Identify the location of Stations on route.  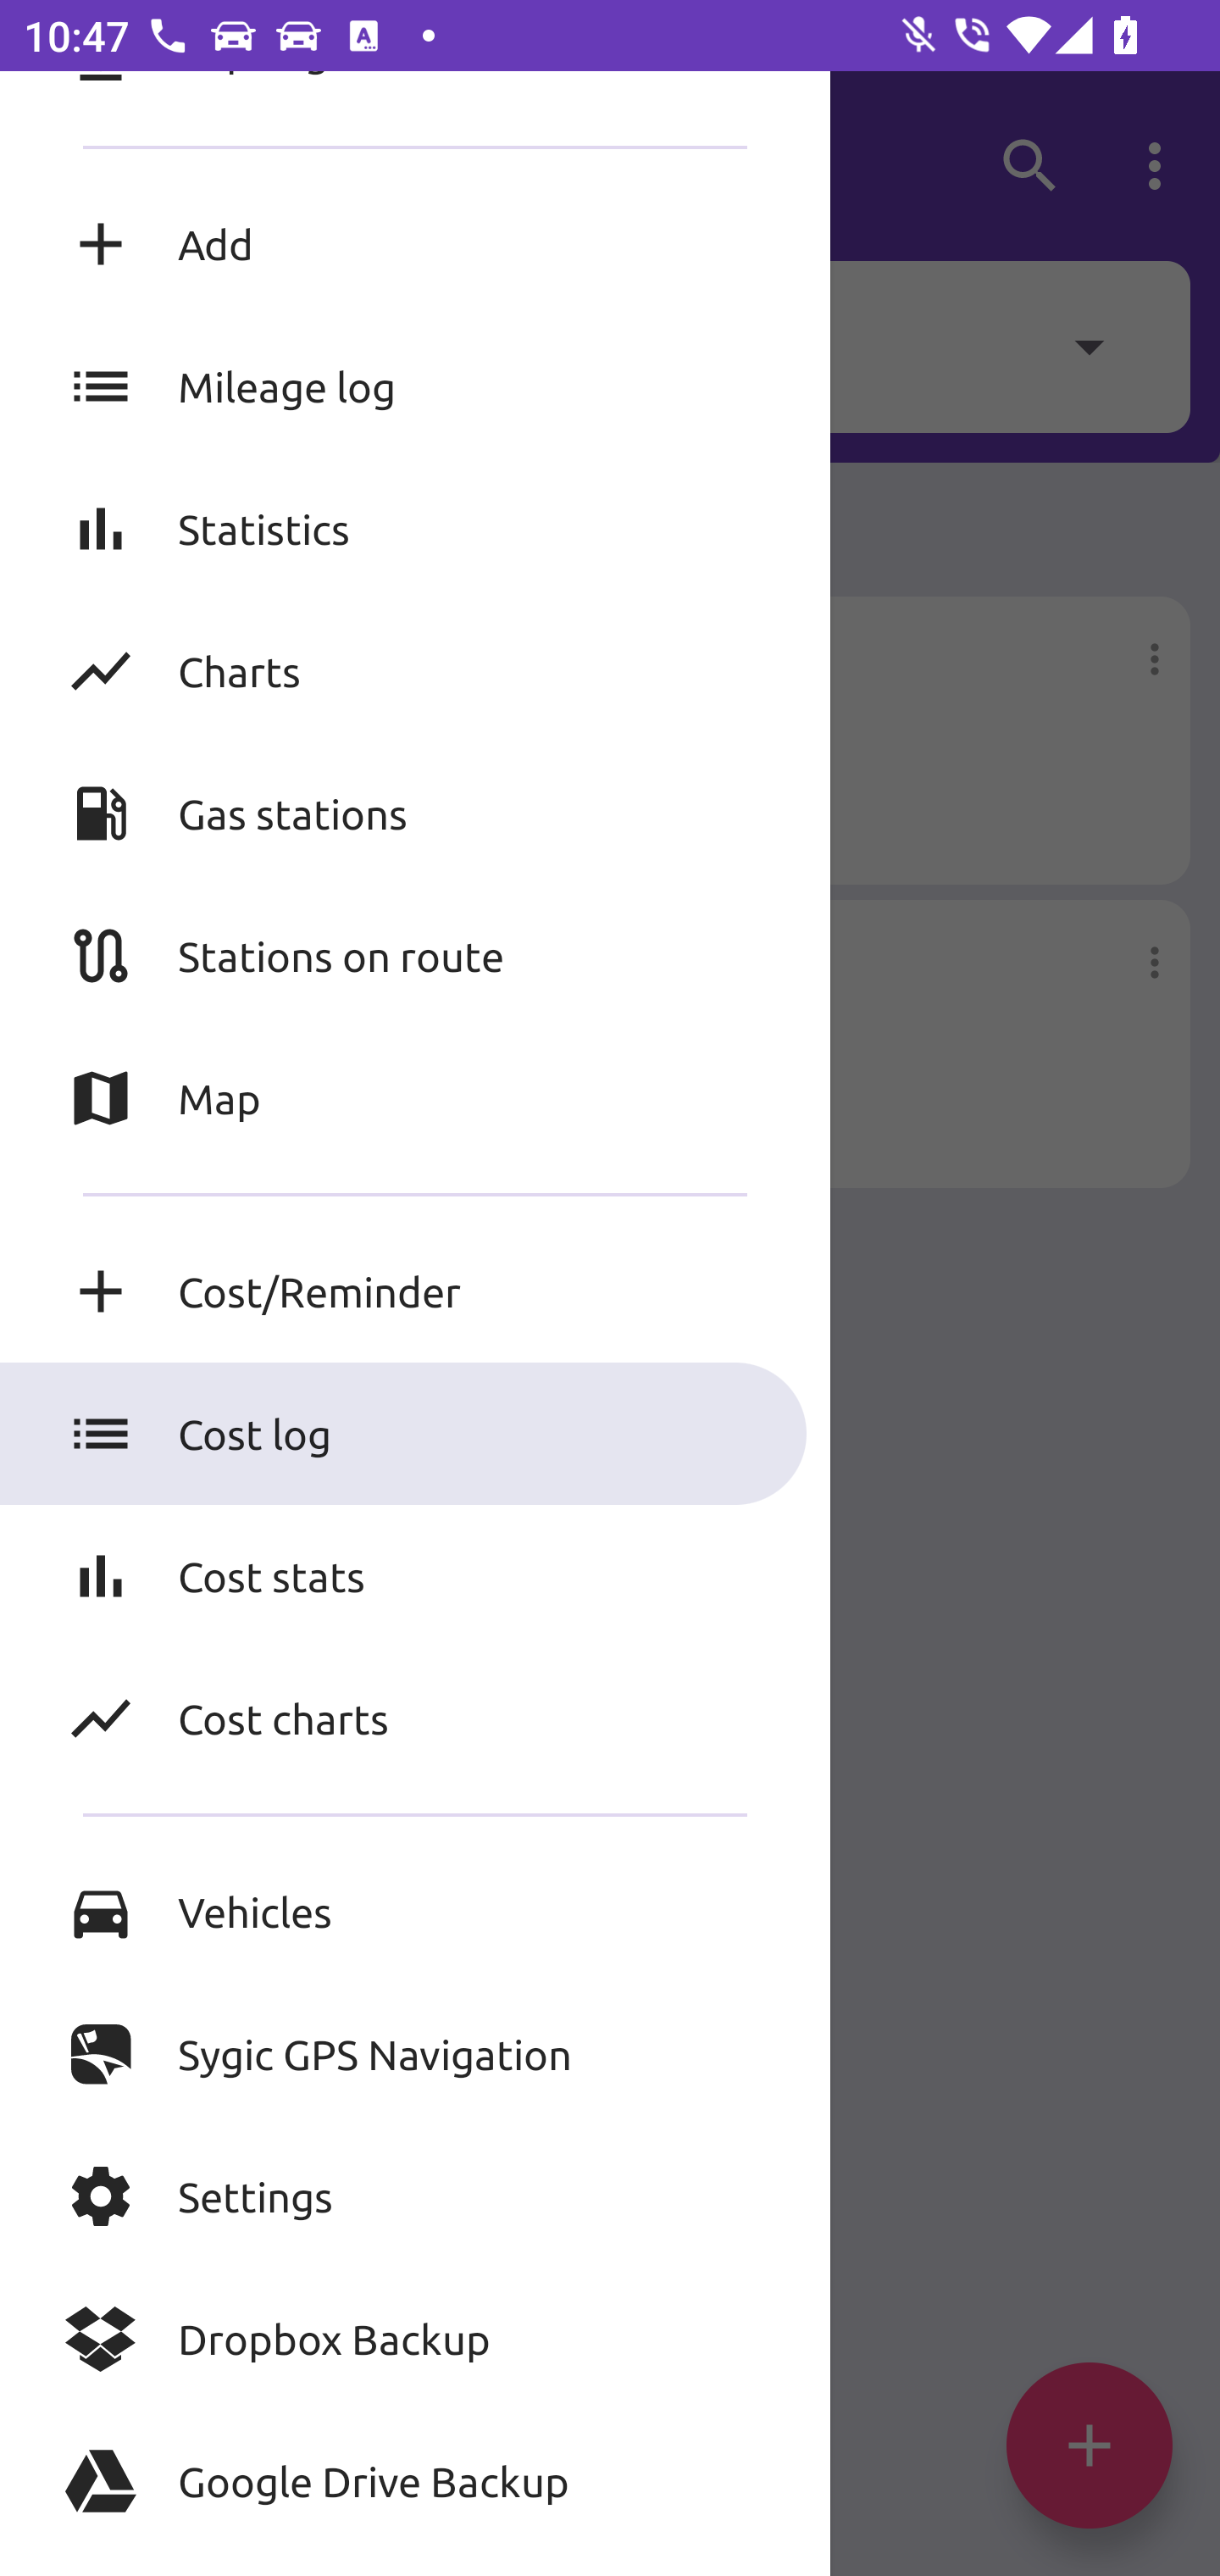
(415, 955).